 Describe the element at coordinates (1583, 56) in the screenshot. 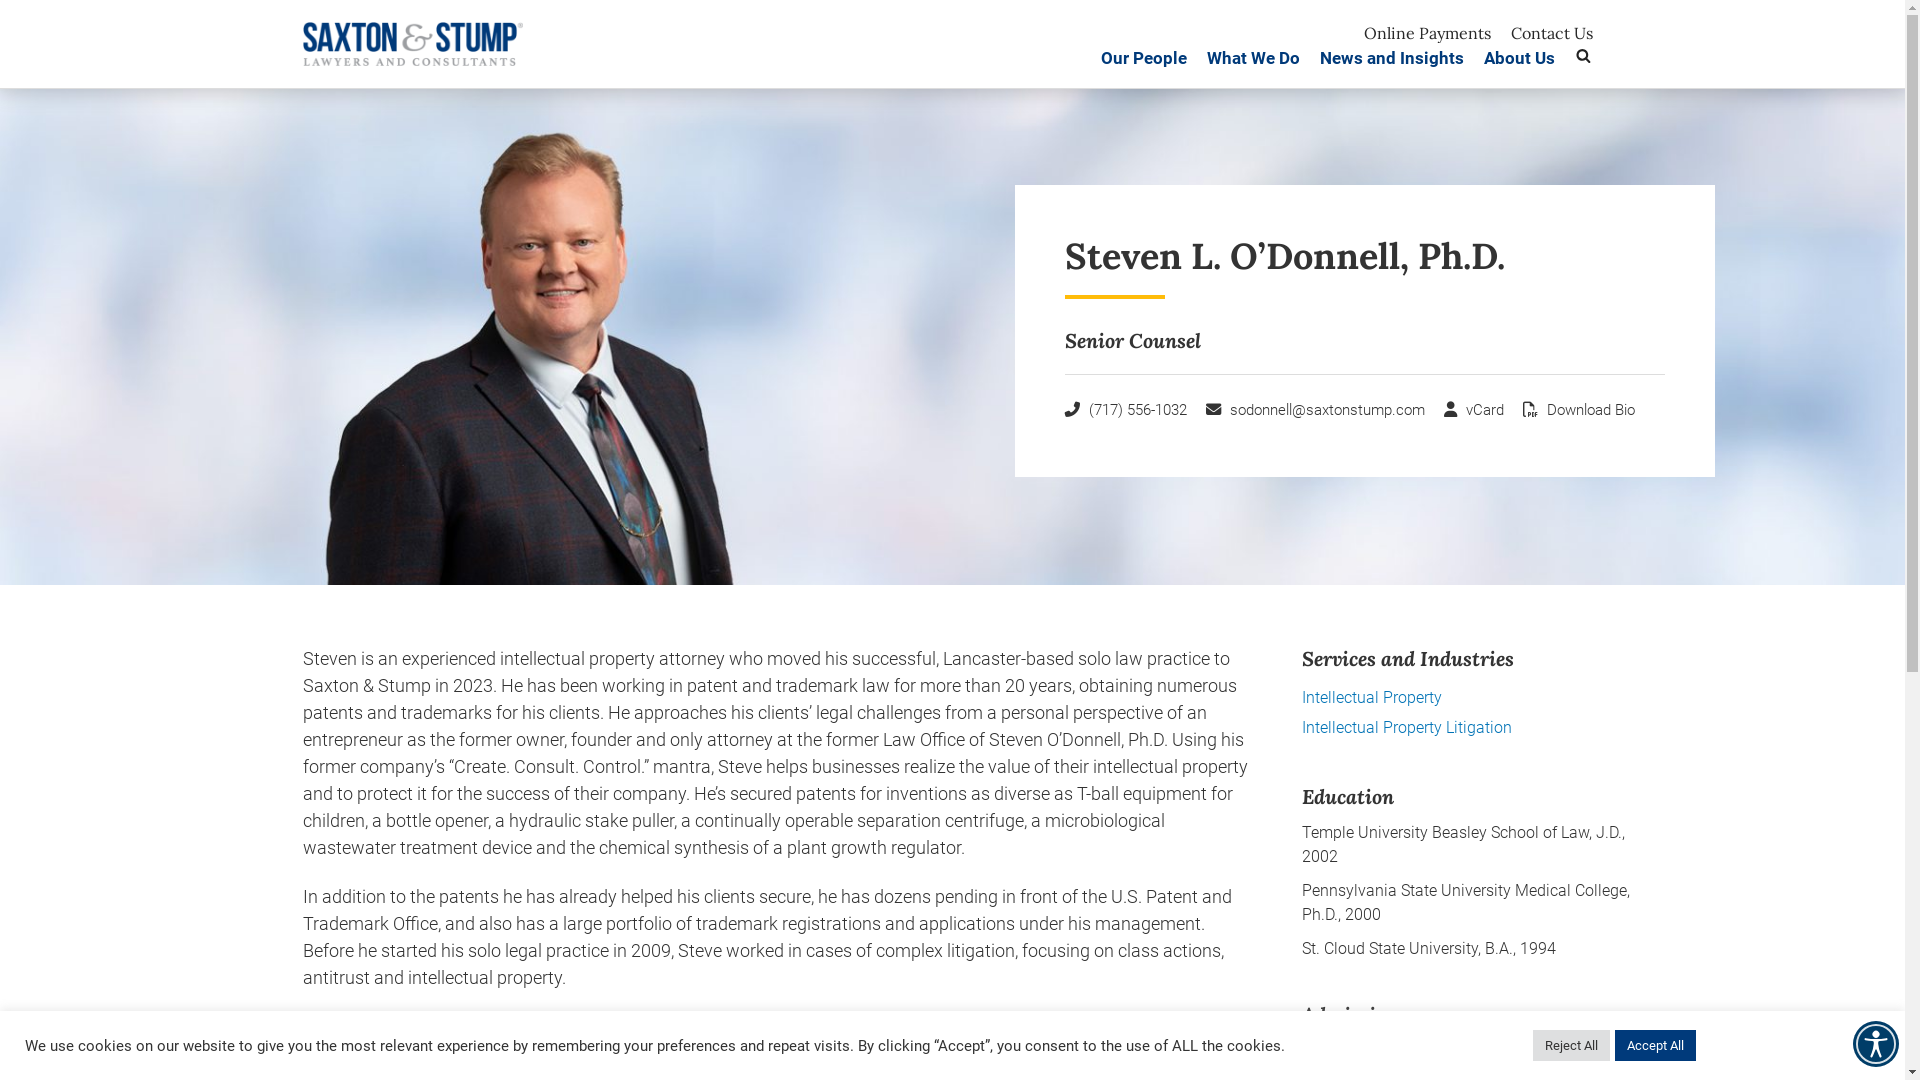

I see `SEARCH` at that location.